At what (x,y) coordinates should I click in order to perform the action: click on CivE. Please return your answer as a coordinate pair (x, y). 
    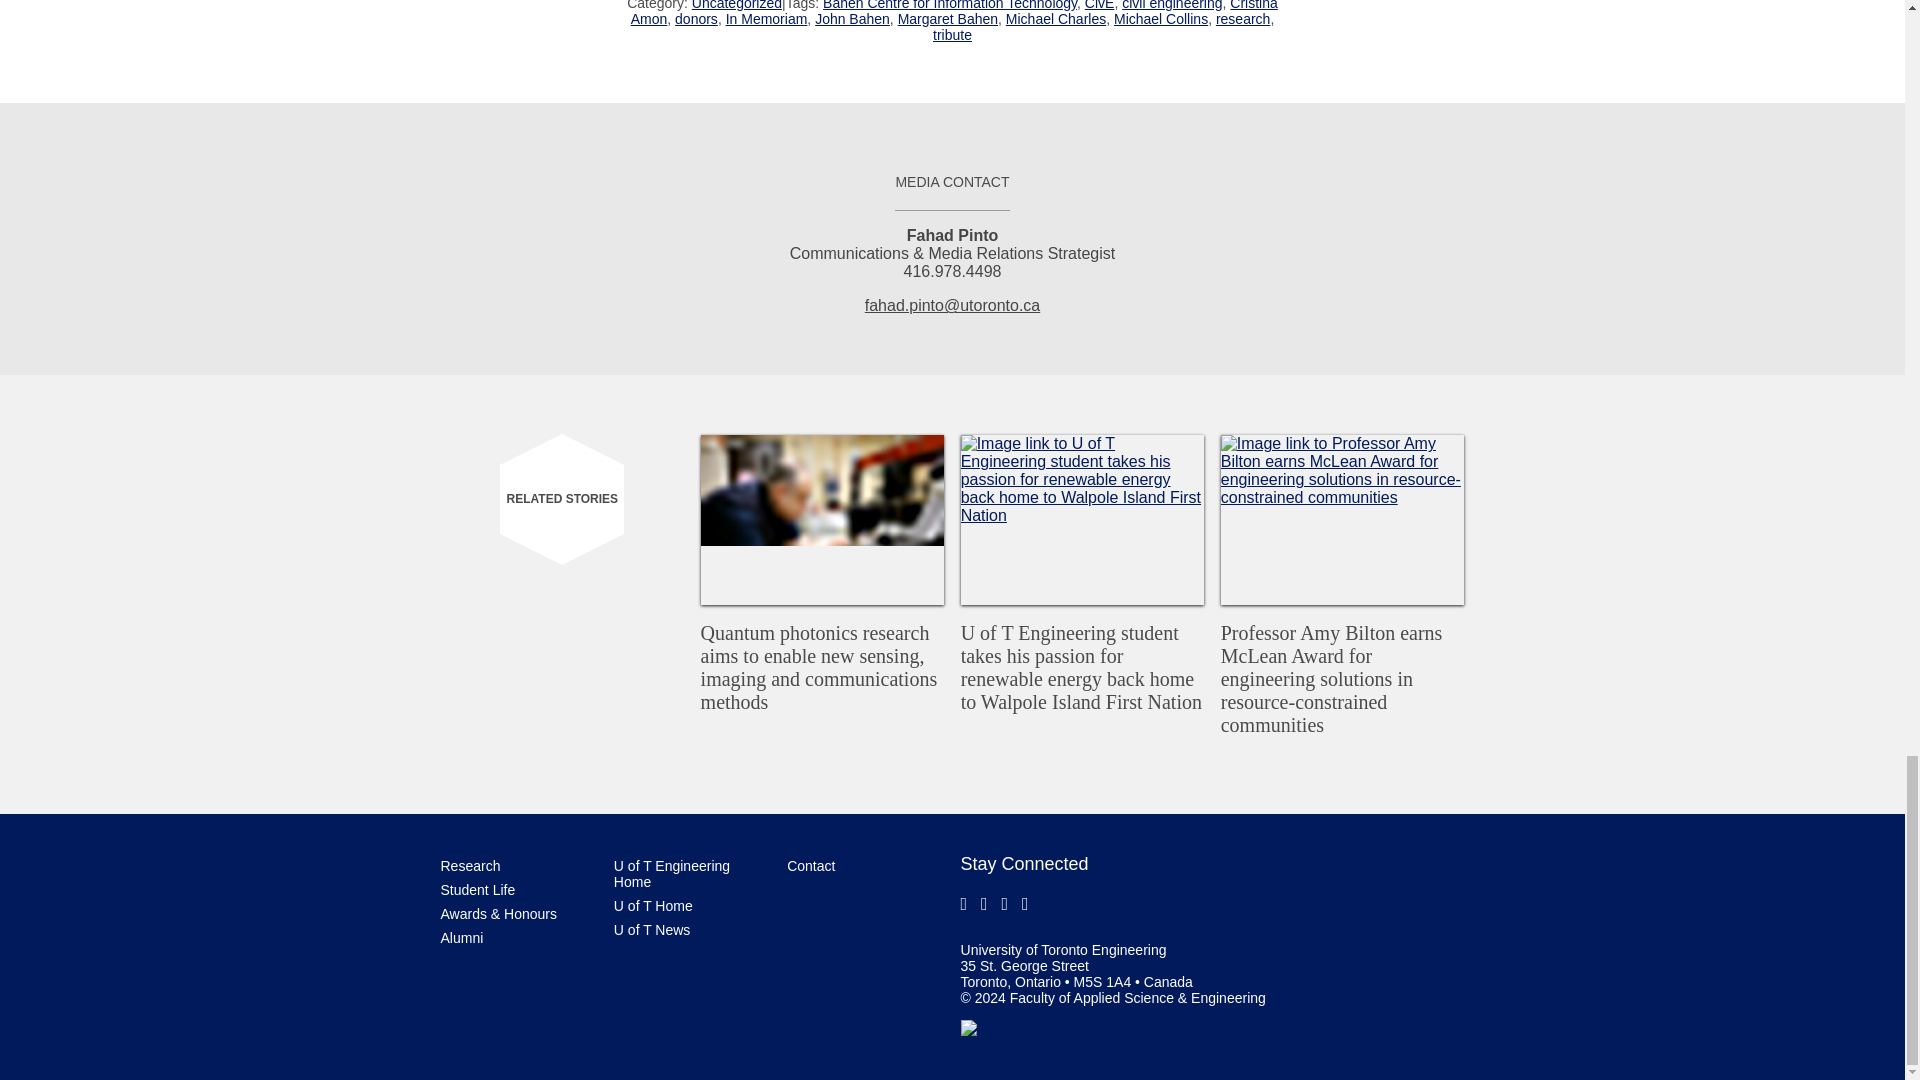
    Looking at the image, I should click on (1100, 5).